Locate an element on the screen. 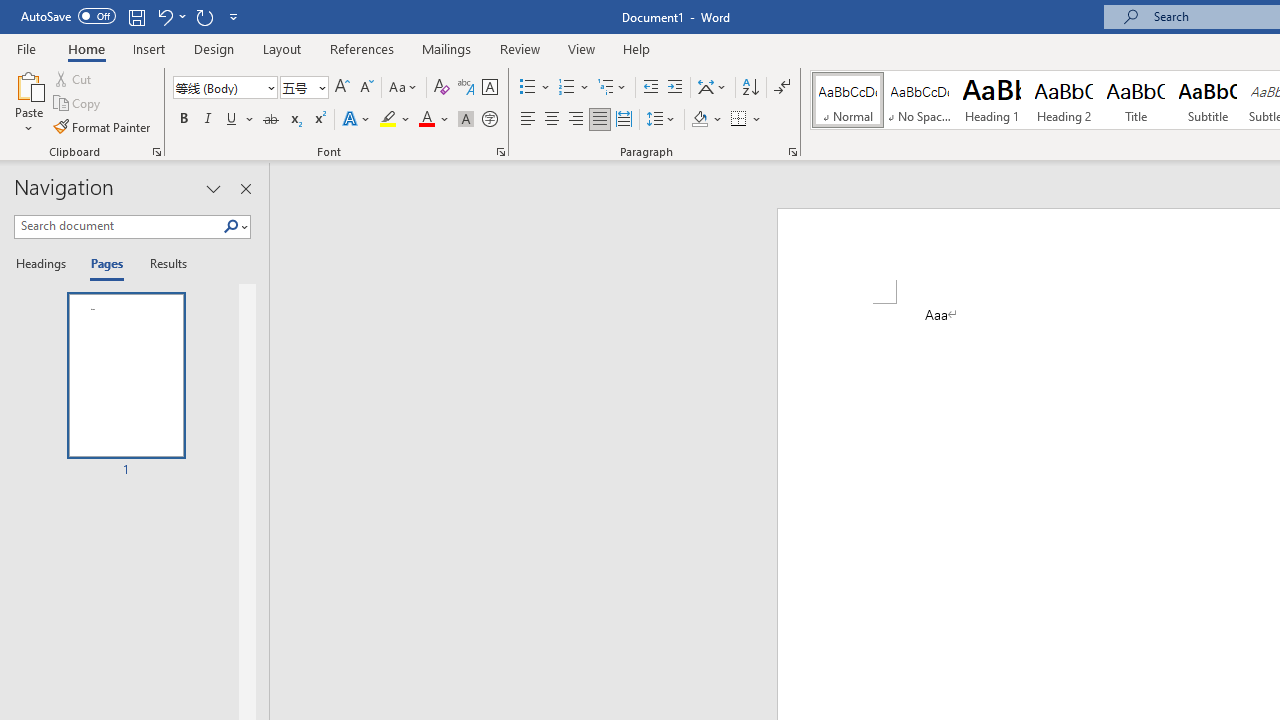 This screenshot has height=720, width=1280. Borders is located at coordinates (739, 120).